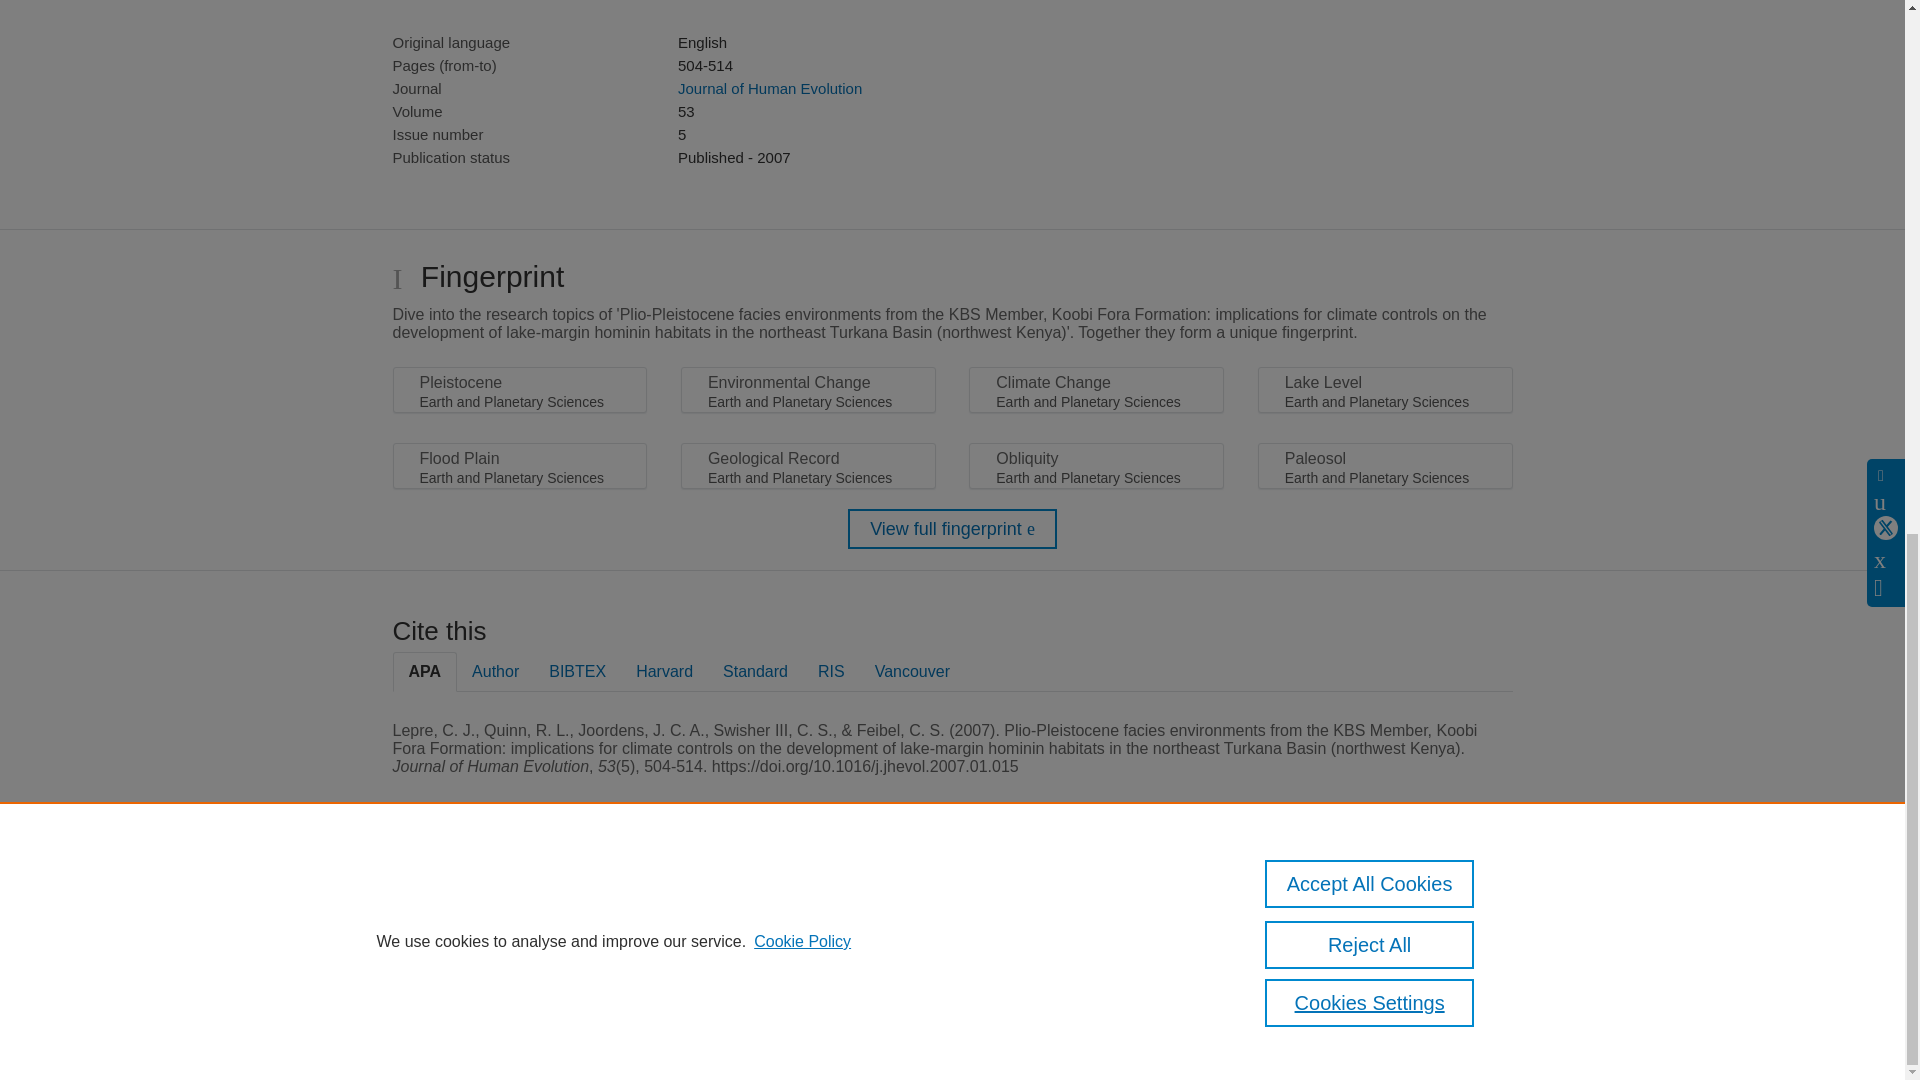 The width and height of the screenshot is (1920, 1080). Describe the element at coordinates (520, 906) in the screenshot. I see `Scopus` at that location.